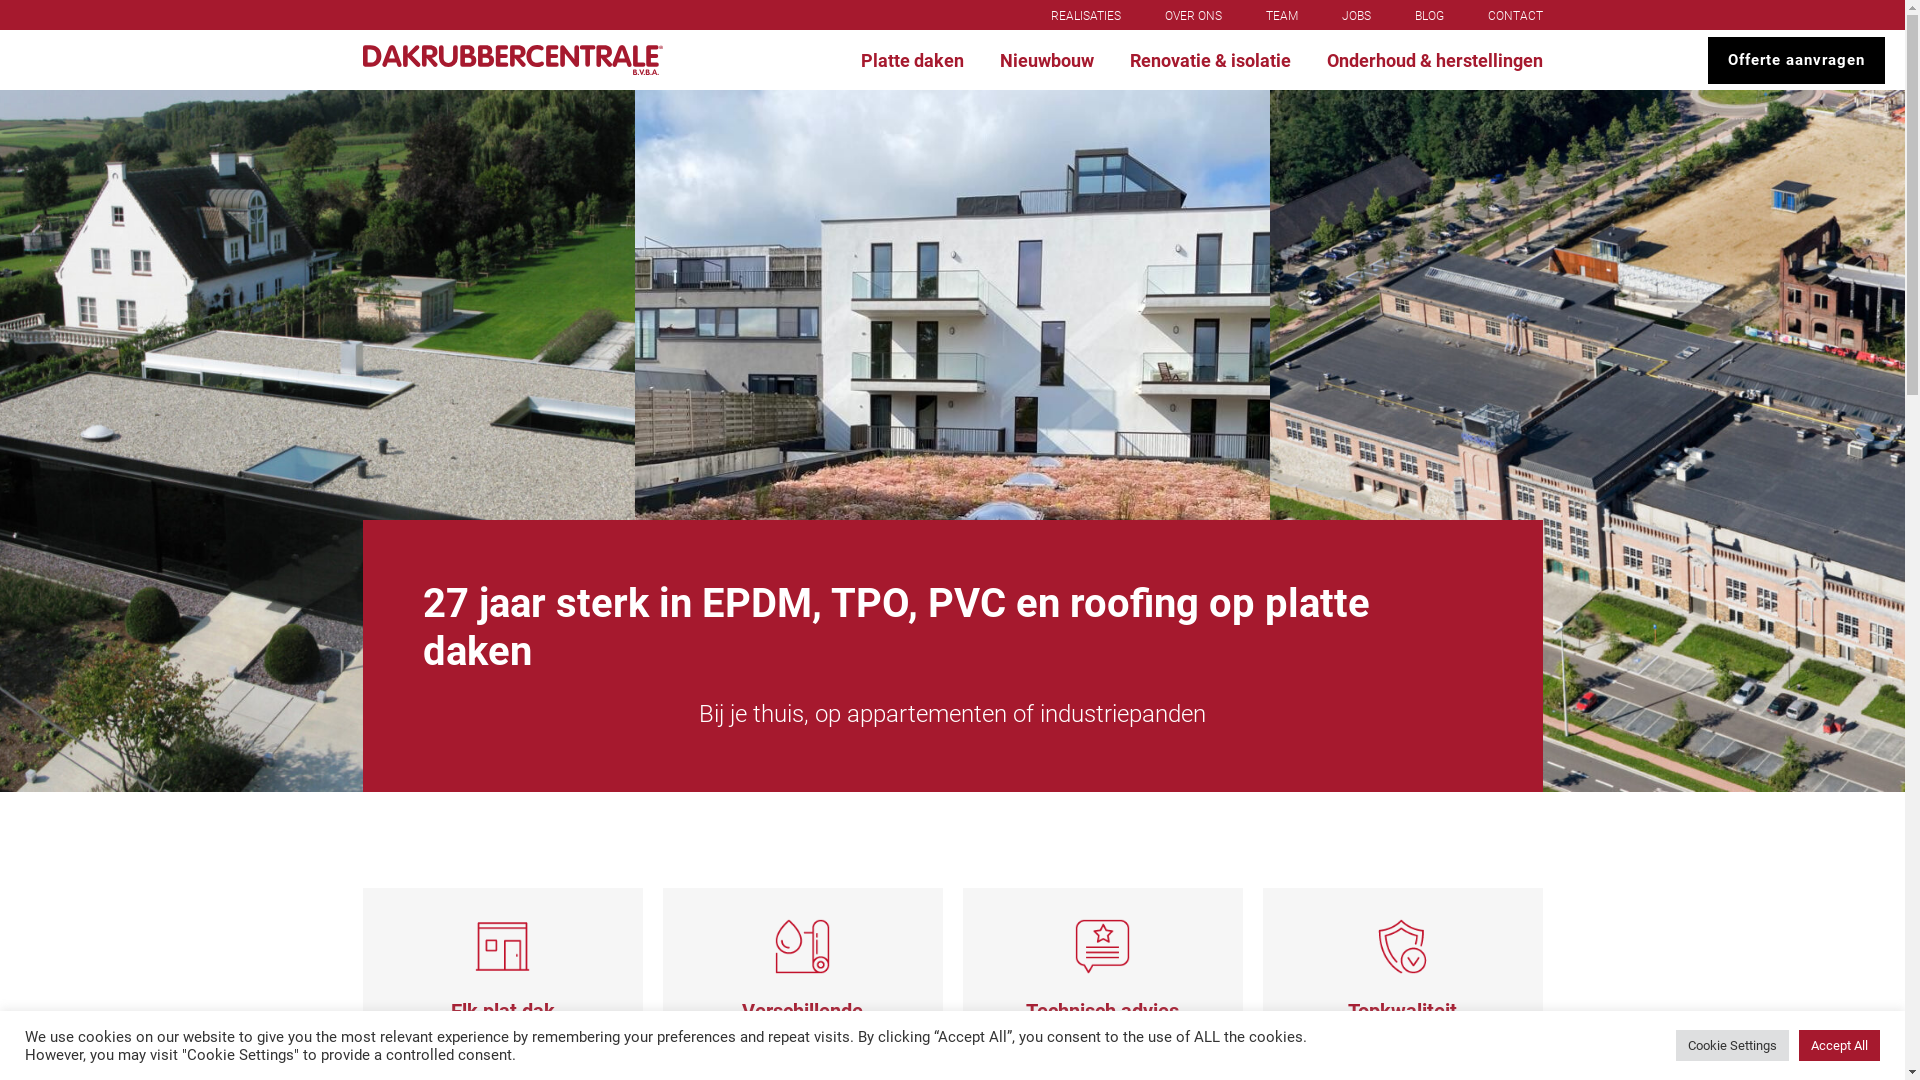  Describe the element at coordinates (1588, 441) in the screenshot. I see `euroscoop_03` at that location.